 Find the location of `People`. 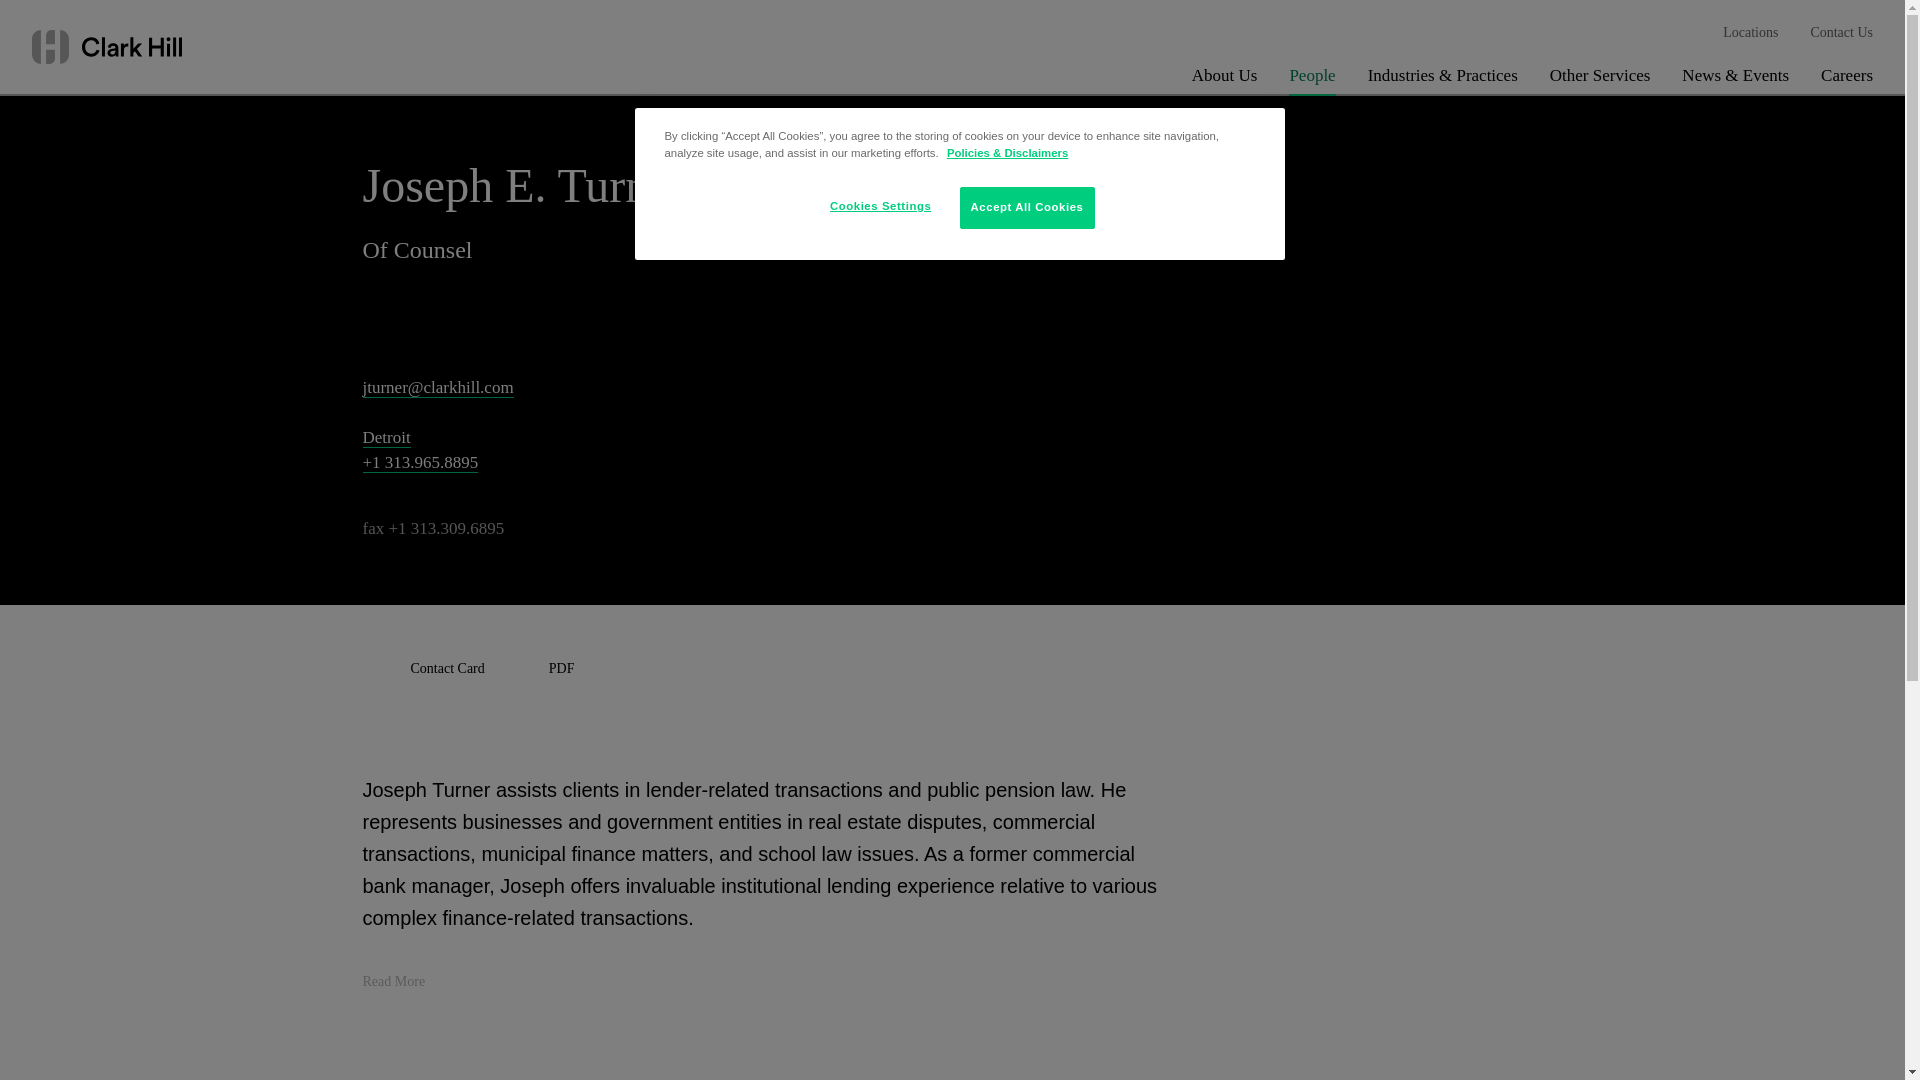

People is located at coordinates (1311, 80).